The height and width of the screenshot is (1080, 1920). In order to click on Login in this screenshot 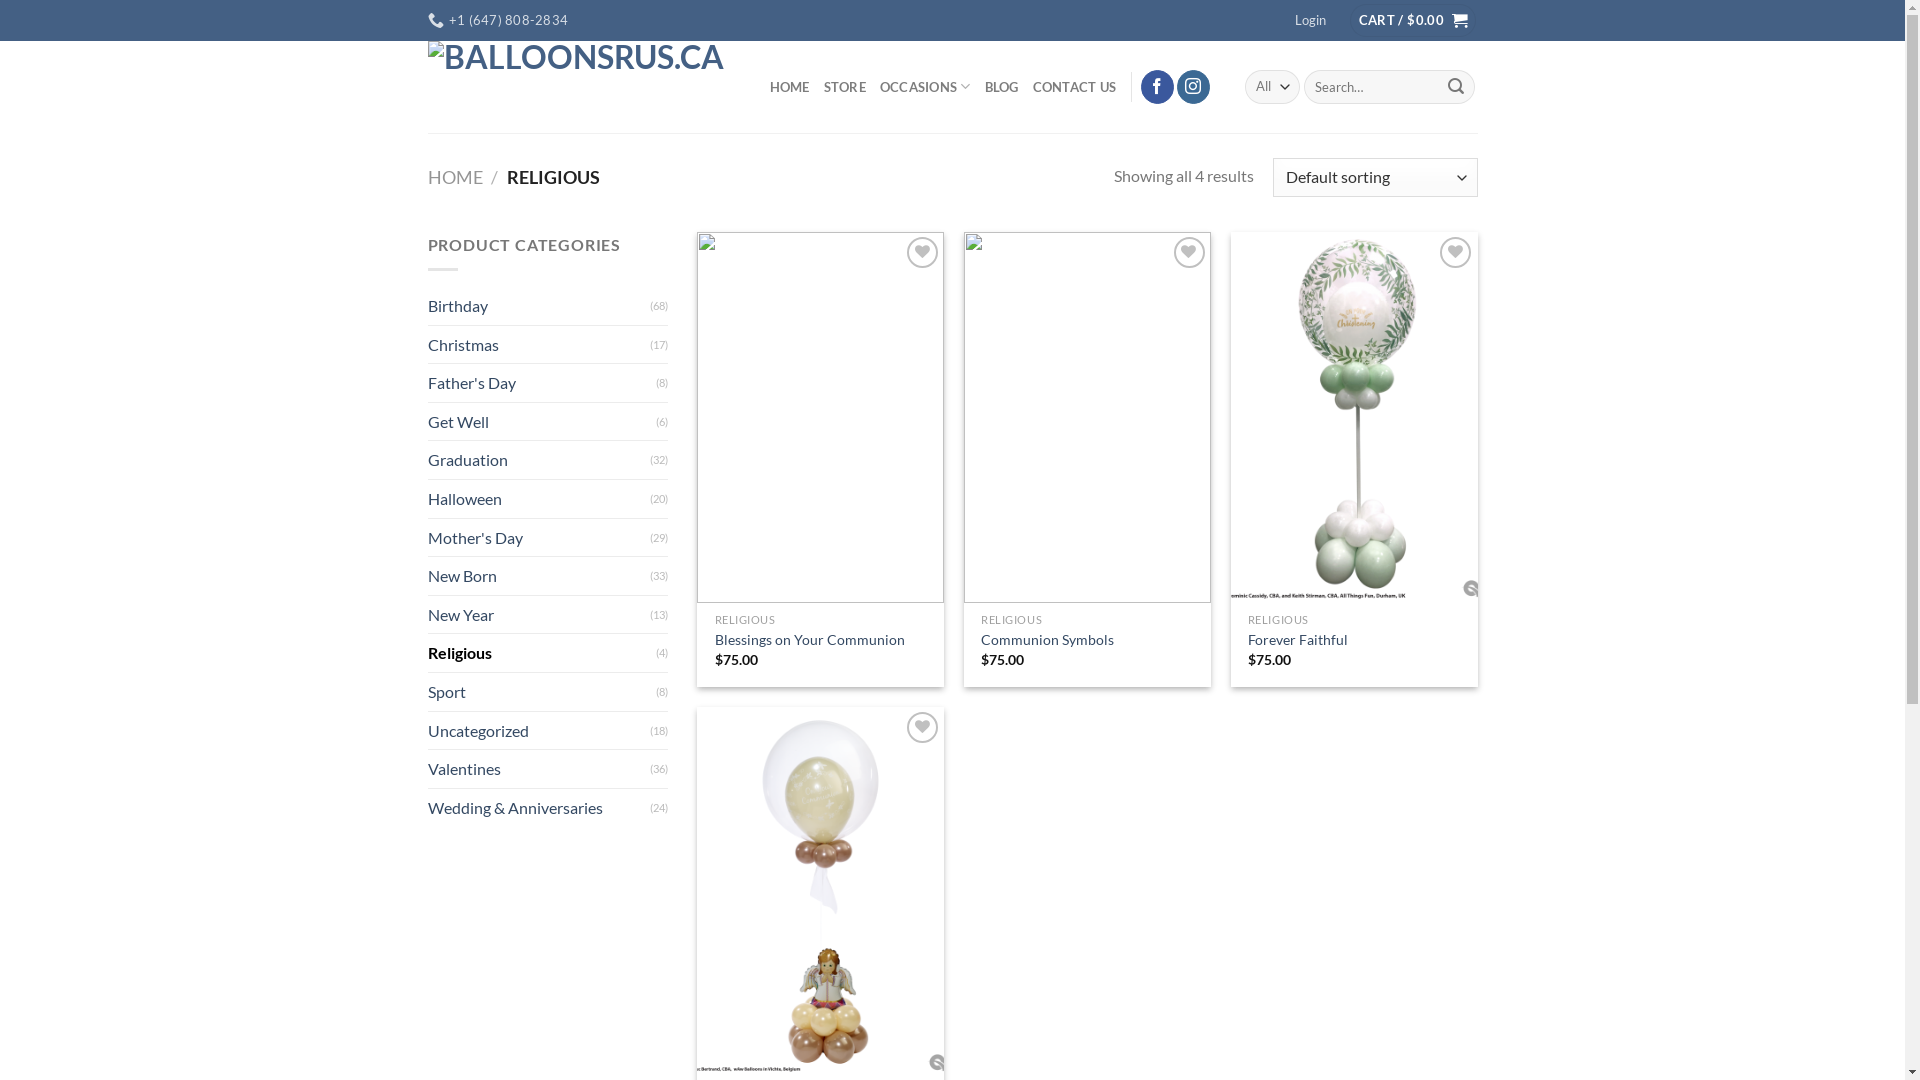, I will do `click(1310, 20)`.